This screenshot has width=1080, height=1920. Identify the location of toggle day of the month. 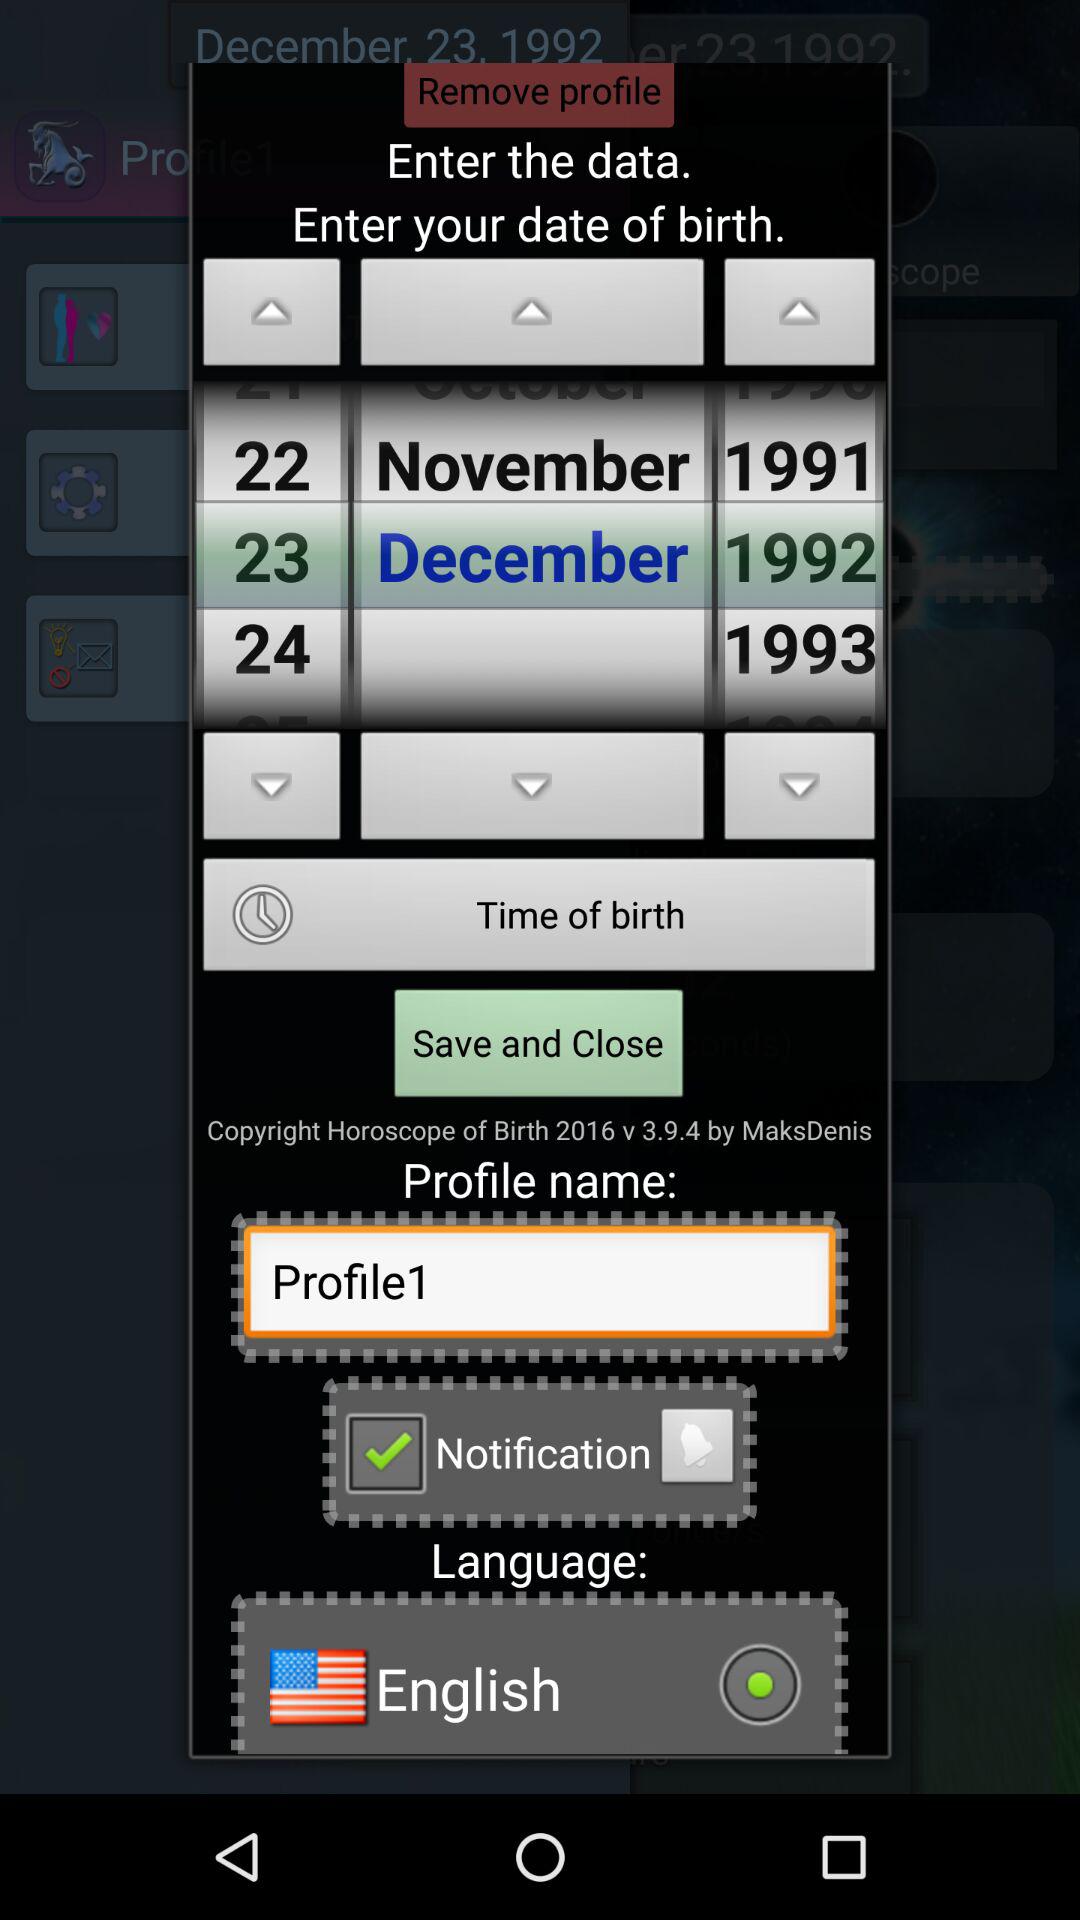
(272, 318).